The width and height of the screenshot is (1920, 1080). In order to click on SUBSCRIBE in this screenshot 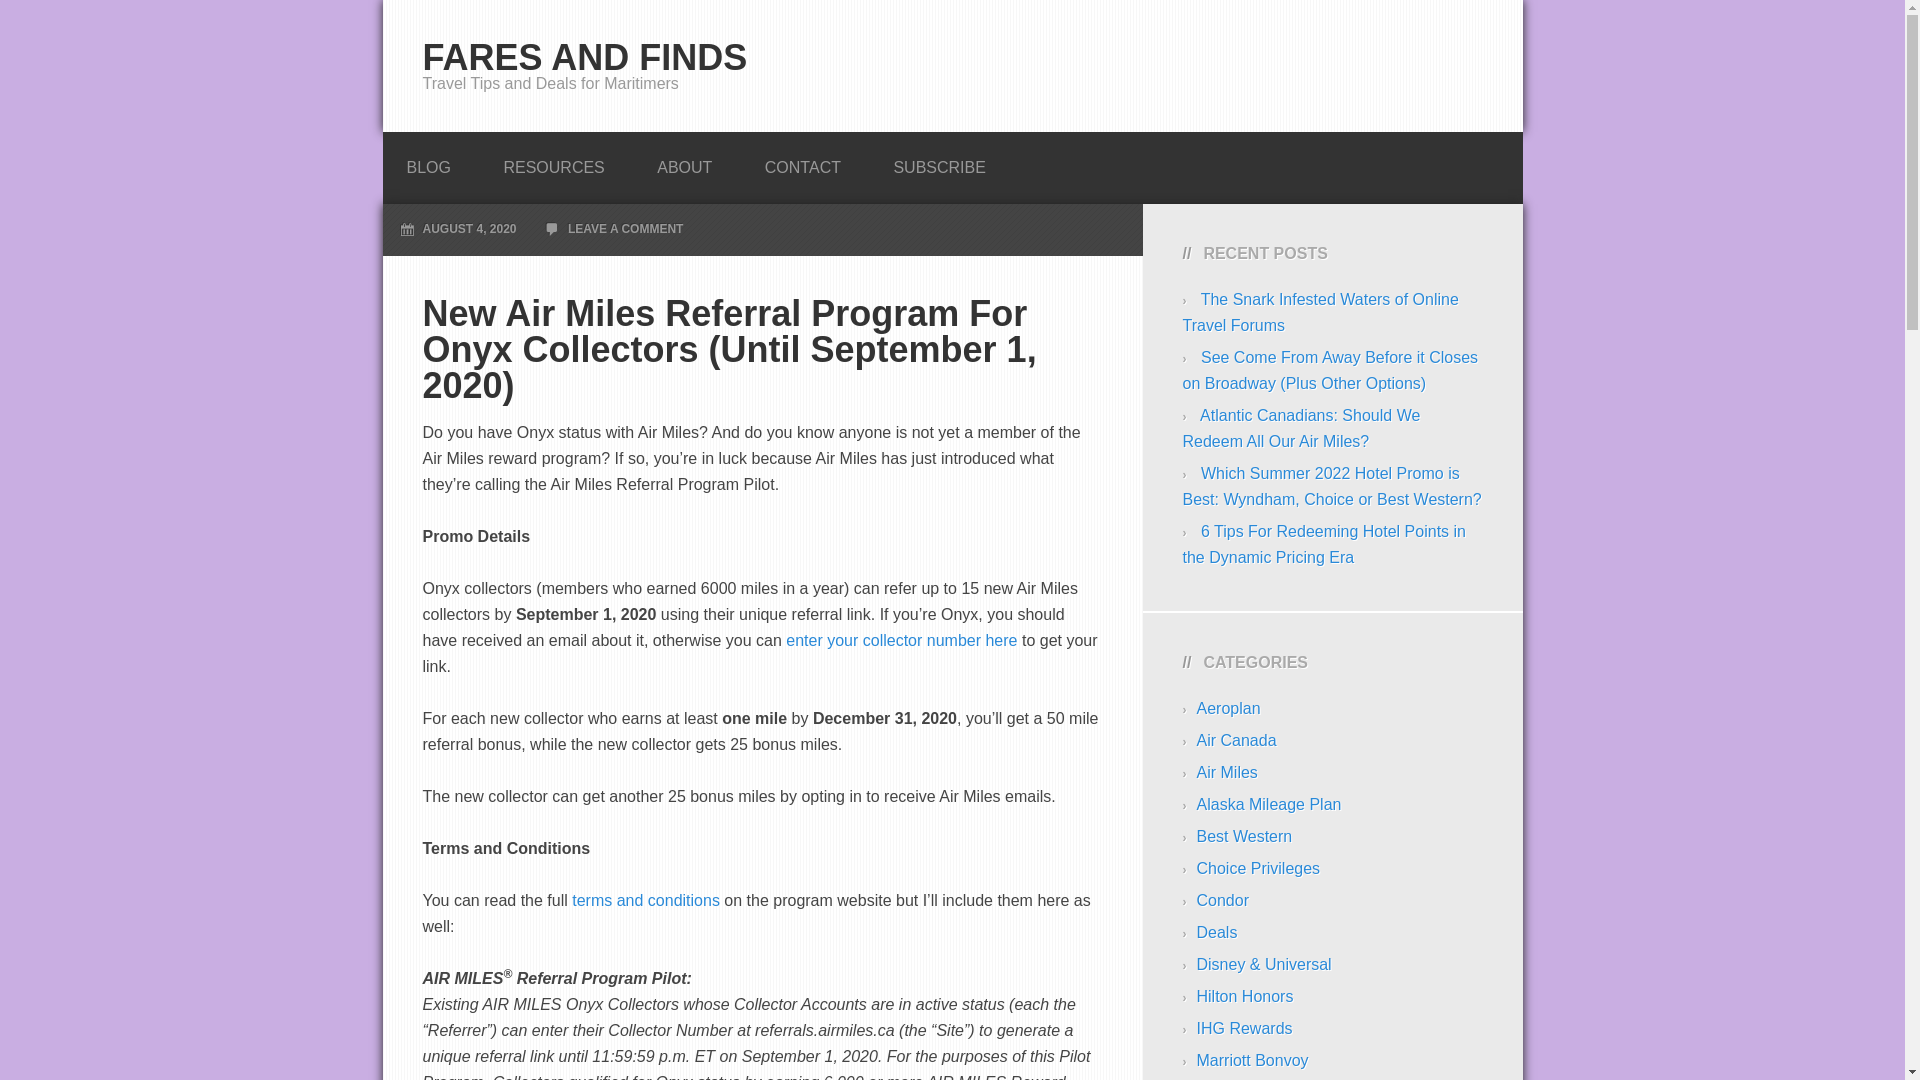, I will do `click(939, 162)`.